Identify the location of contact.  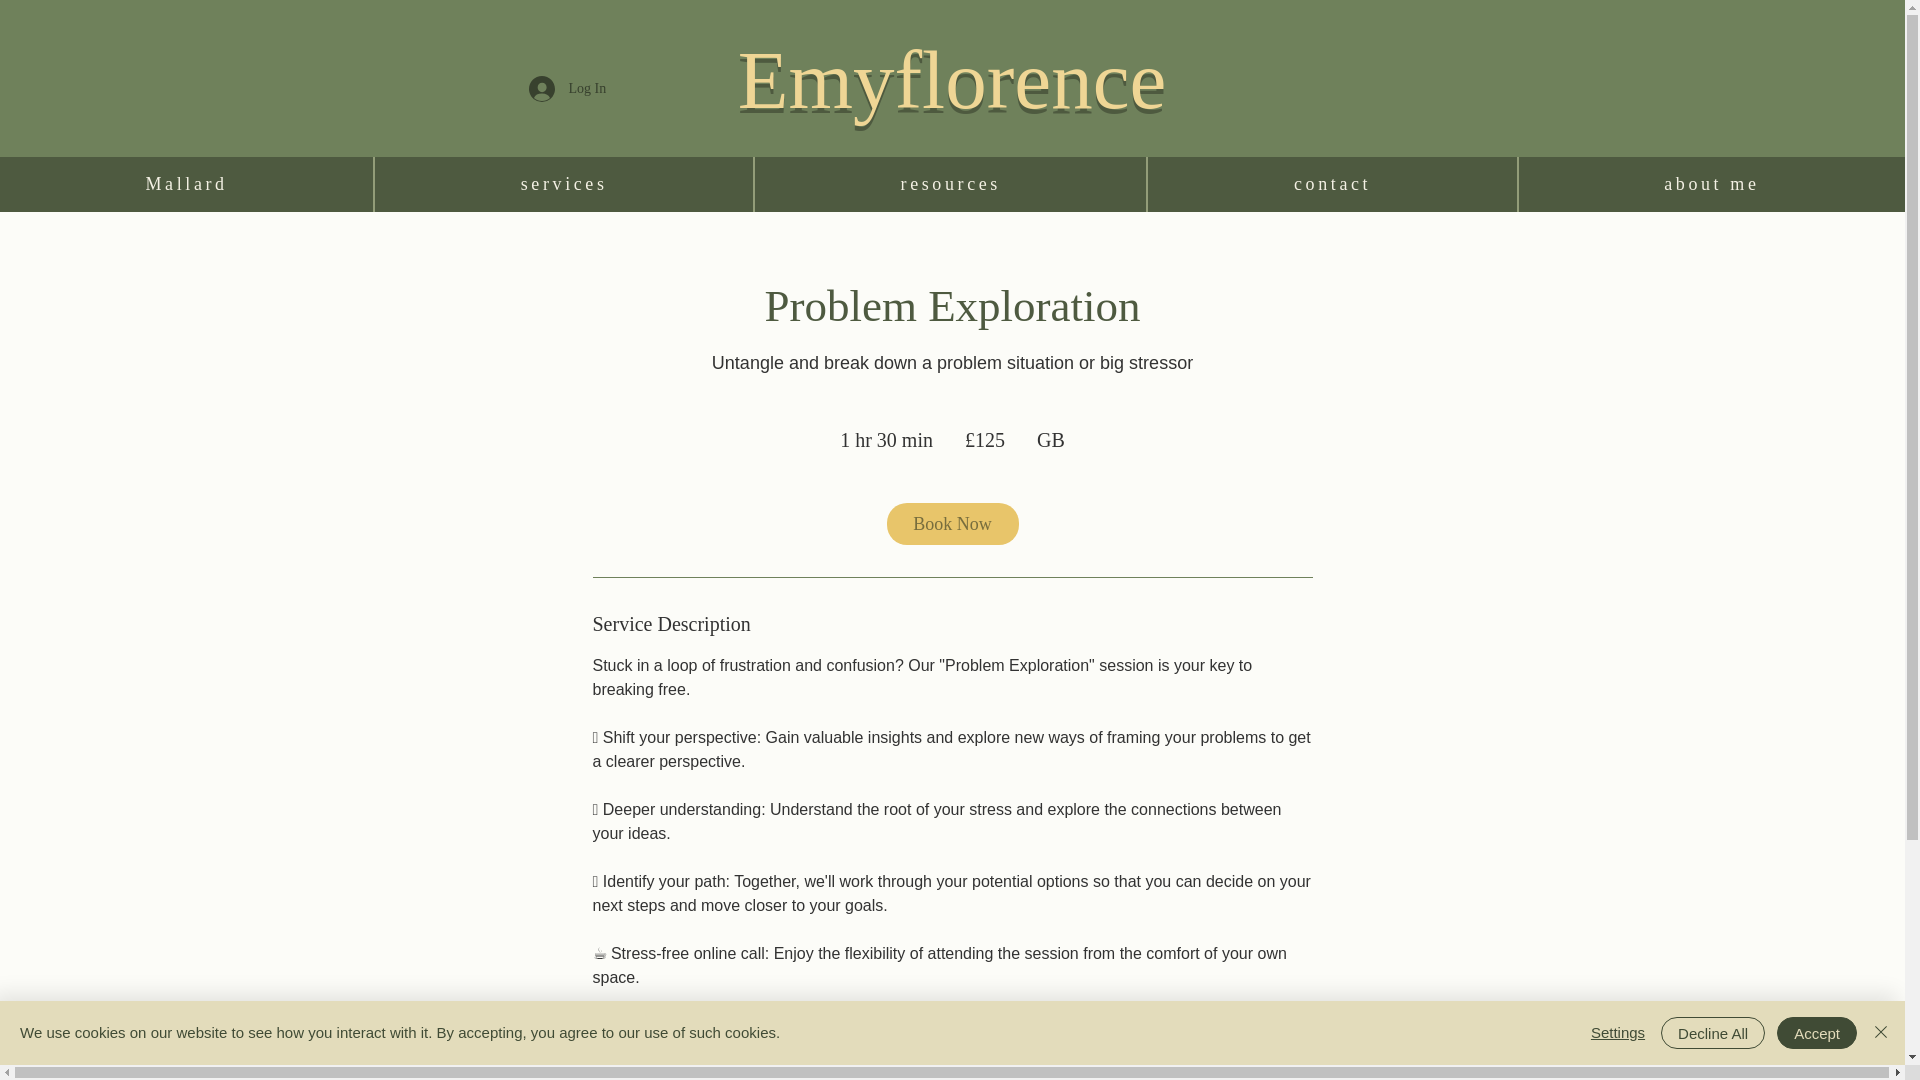
(1332, 184).